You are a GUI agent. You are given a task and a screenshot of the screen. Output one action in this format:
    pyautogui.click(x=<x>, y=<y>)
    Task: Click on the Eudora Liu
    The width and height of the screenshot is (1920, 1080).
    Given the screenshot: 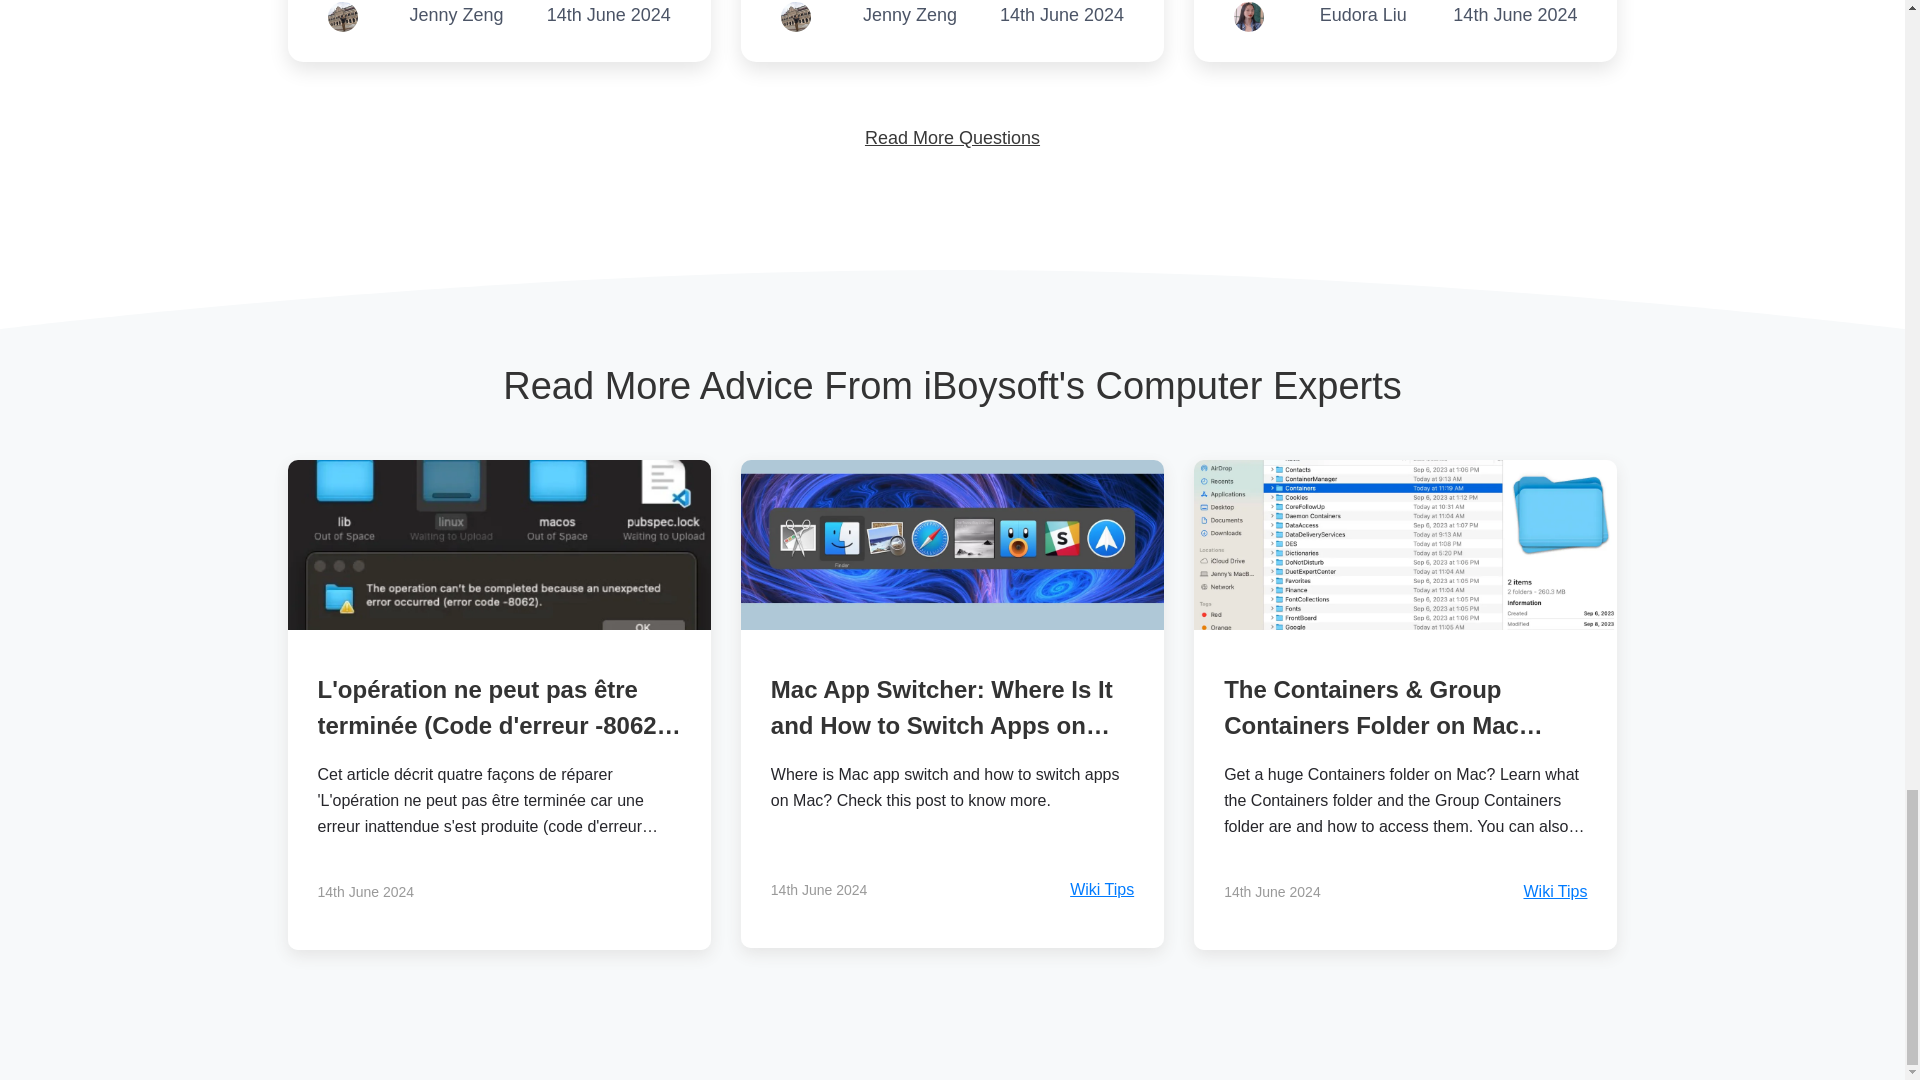 What is the action you would take?
    pyautogui.click(x=1364, y=17)
    